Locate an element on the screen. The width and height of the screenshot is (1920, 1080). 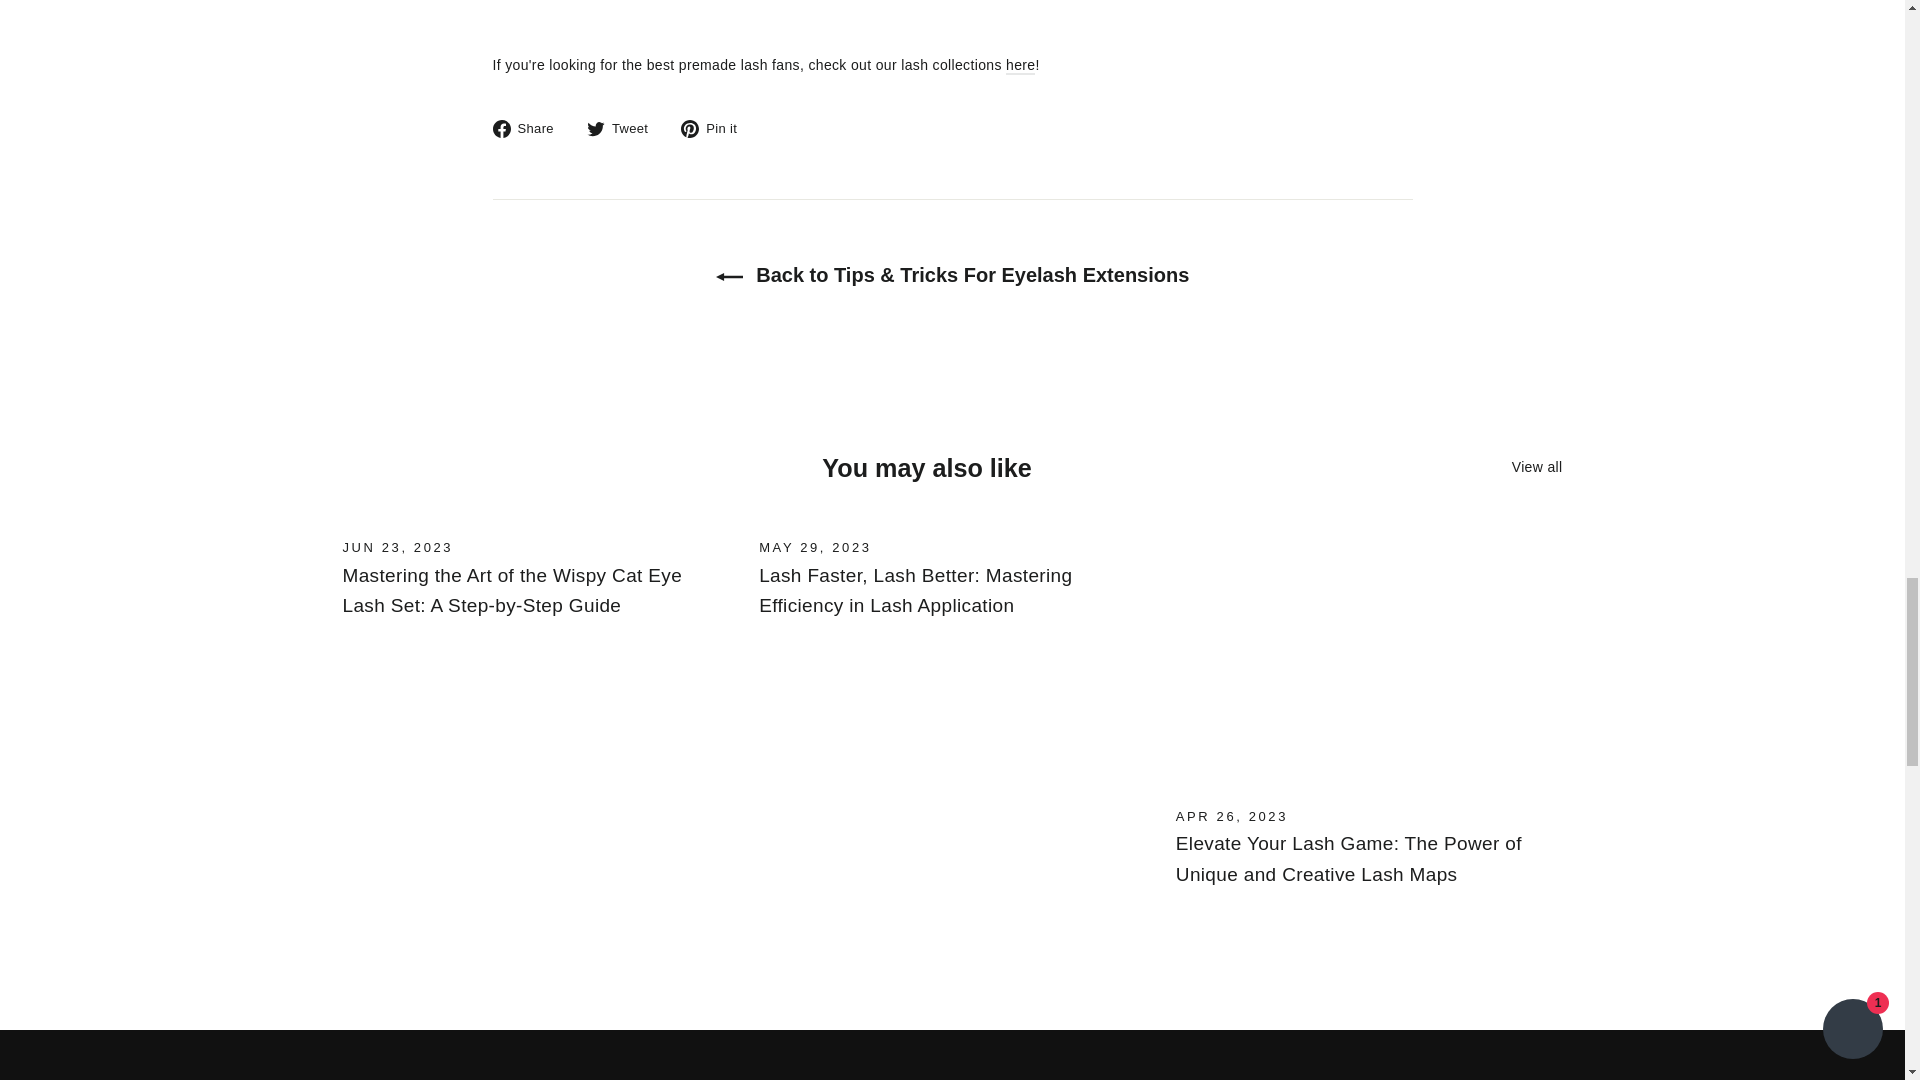
Pin on Pinterest is located at coordinates (716, 128).